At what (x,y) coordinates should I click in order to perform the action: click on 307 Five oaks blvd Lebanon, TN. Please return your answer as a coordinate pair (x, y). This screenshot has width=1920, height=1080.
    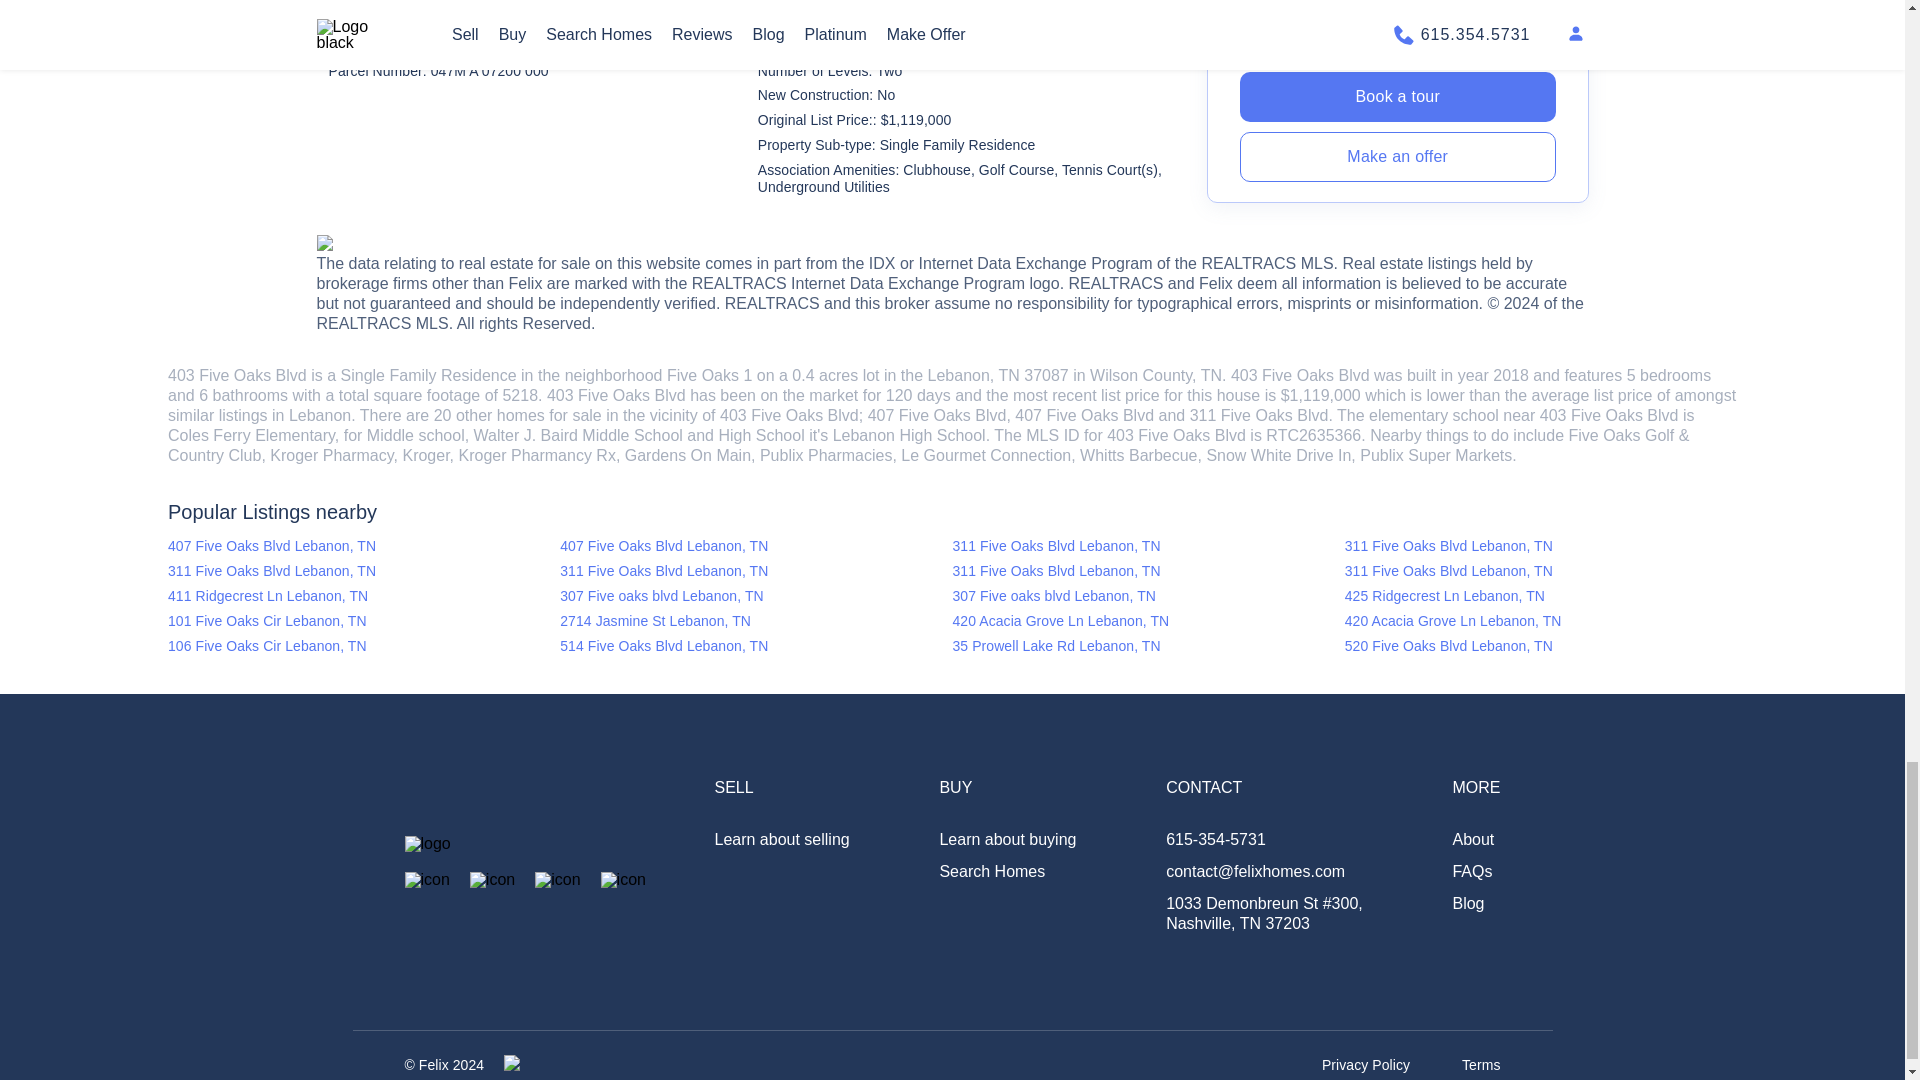
    Looking at the image, I should click on (756, 596).